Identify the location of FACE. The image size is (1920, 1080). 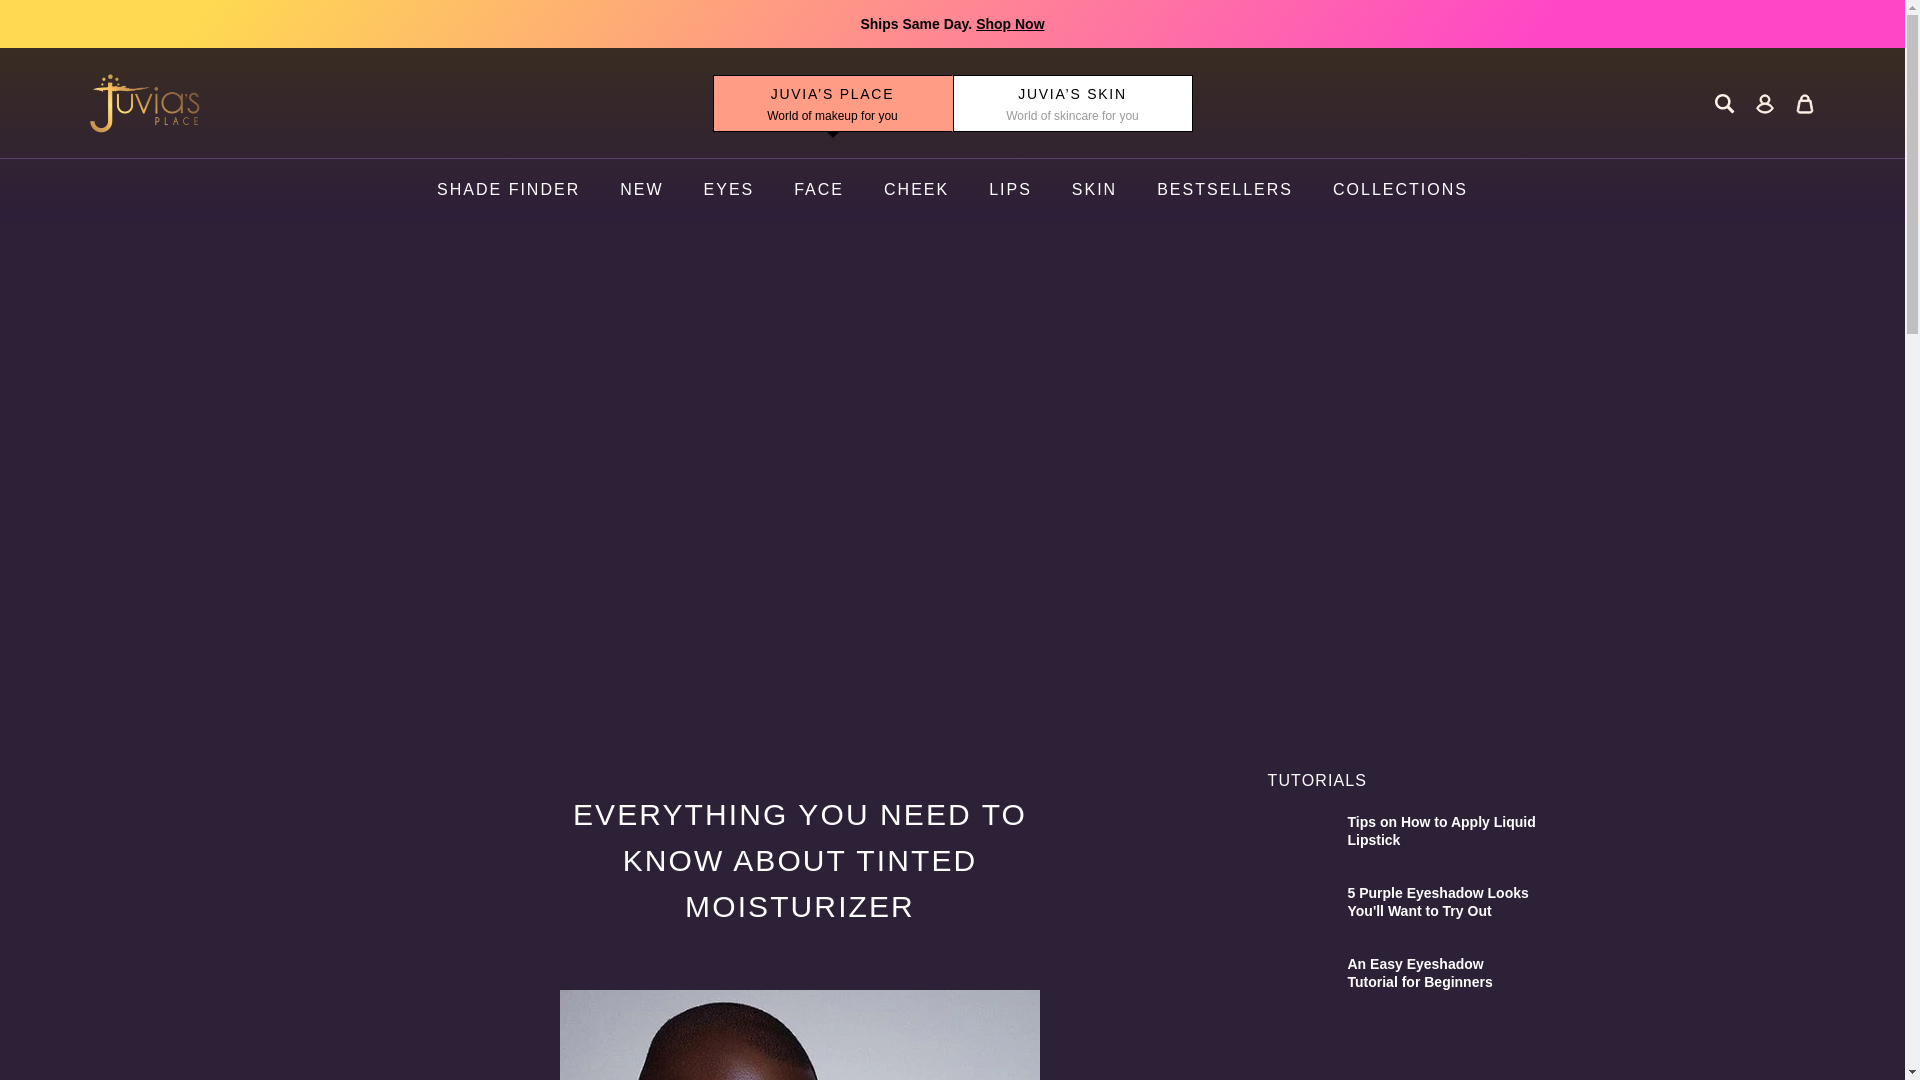
(819, 189).